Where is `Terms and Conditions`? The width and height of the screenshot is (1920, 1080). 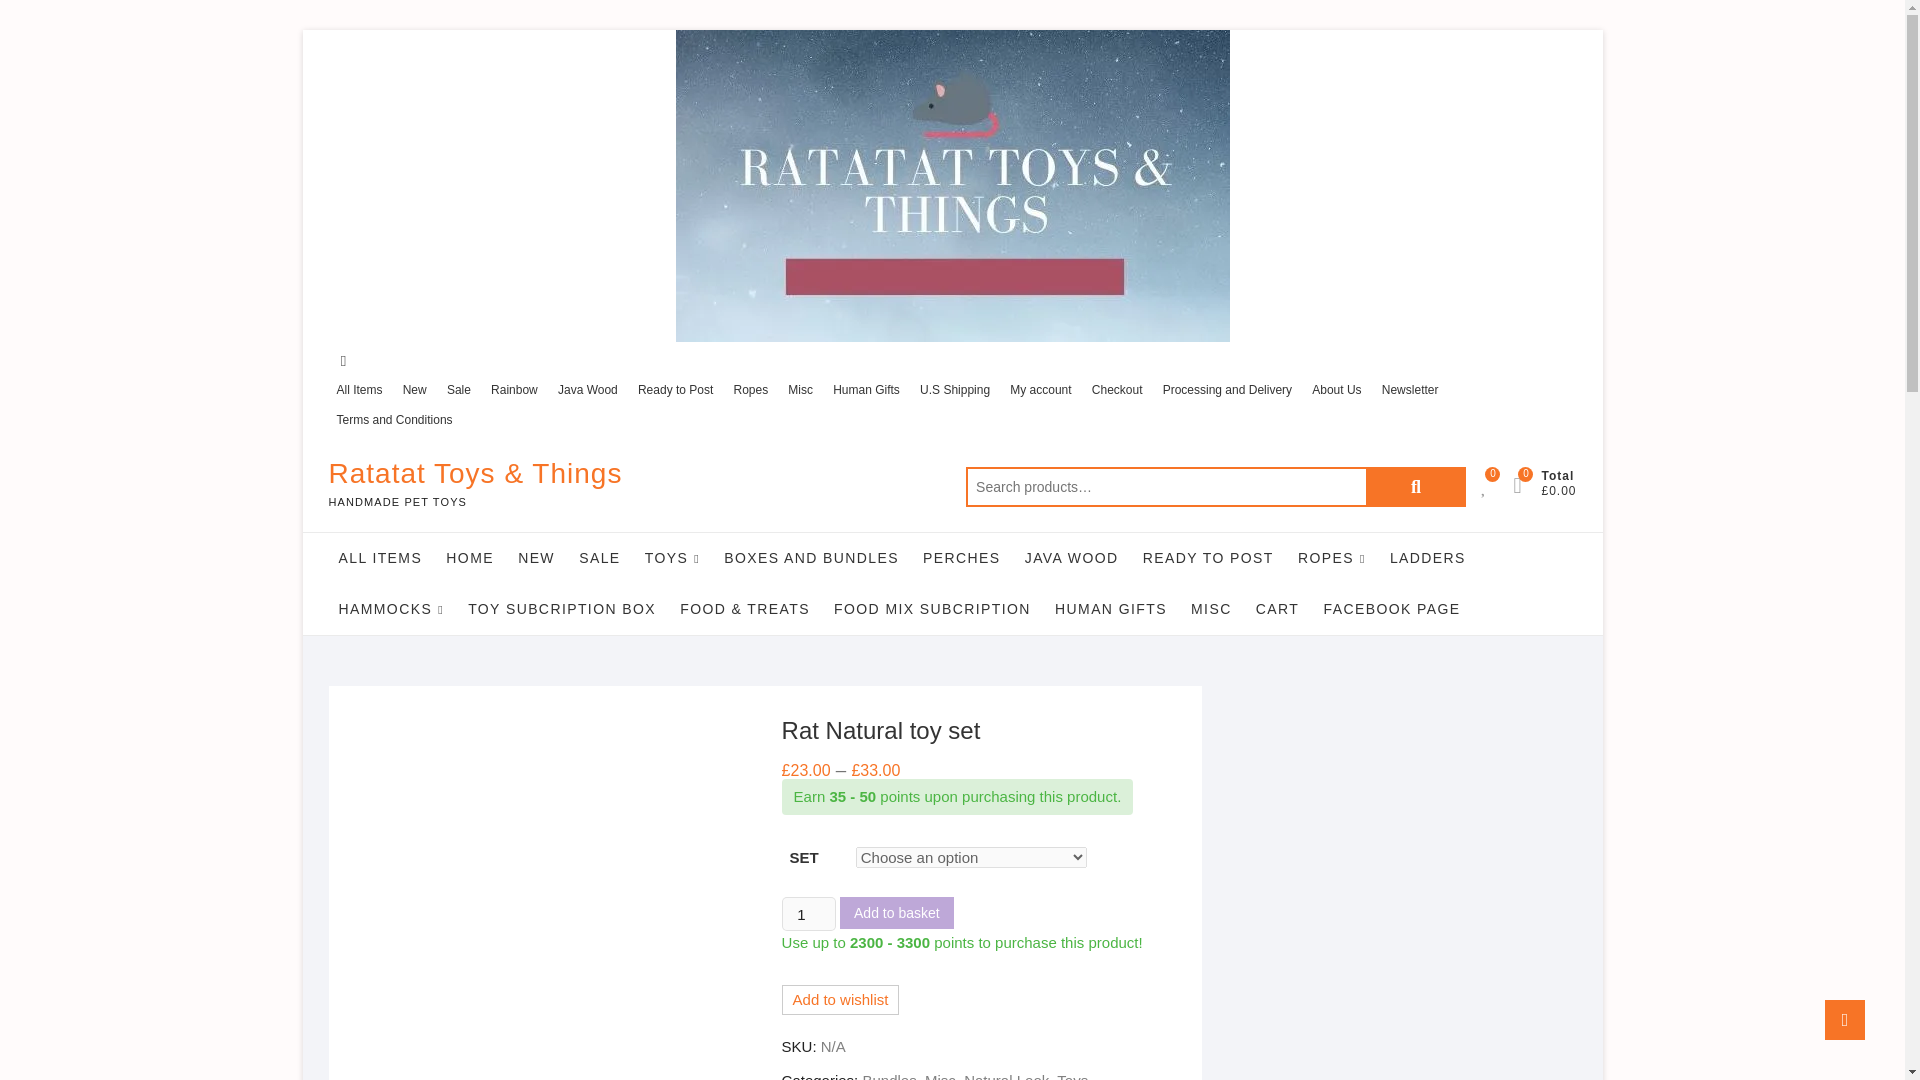 Terms and Conditions is located at coordinates (394, 420).